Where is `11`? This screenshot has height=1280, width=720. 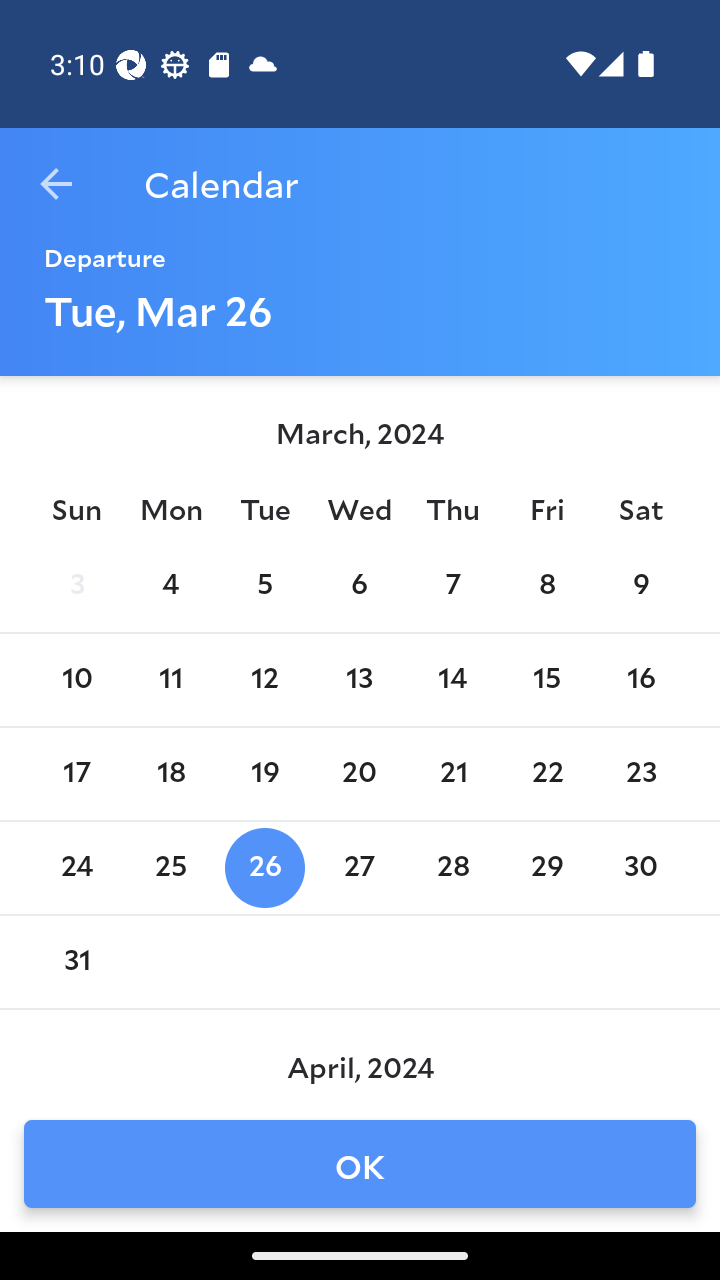
11 is located at coordinates (170, 680).